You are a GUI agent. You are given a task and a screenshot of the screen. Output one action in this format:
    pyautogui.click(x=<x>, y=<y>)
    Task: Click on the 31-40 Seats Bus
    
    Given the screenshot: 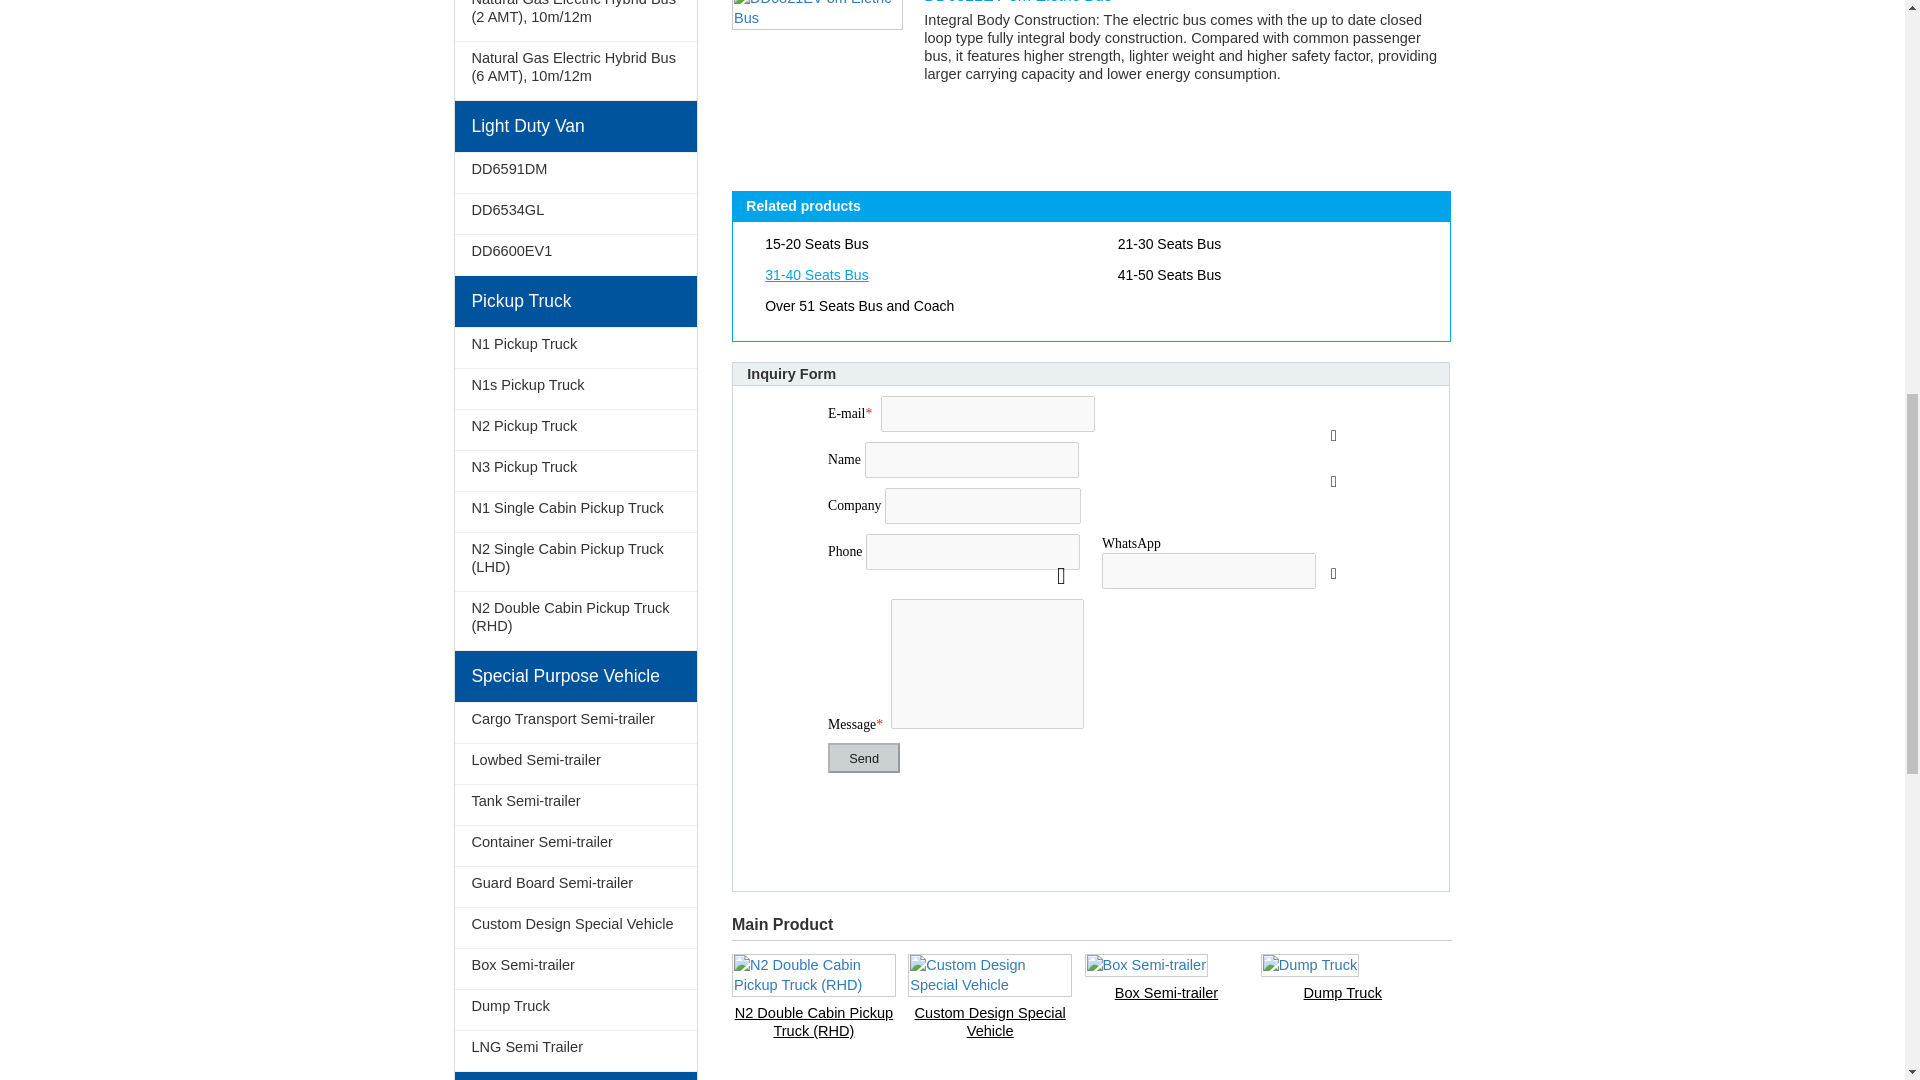 What is the action you would take?
    pyautogui.click(x=916, y=275)
    